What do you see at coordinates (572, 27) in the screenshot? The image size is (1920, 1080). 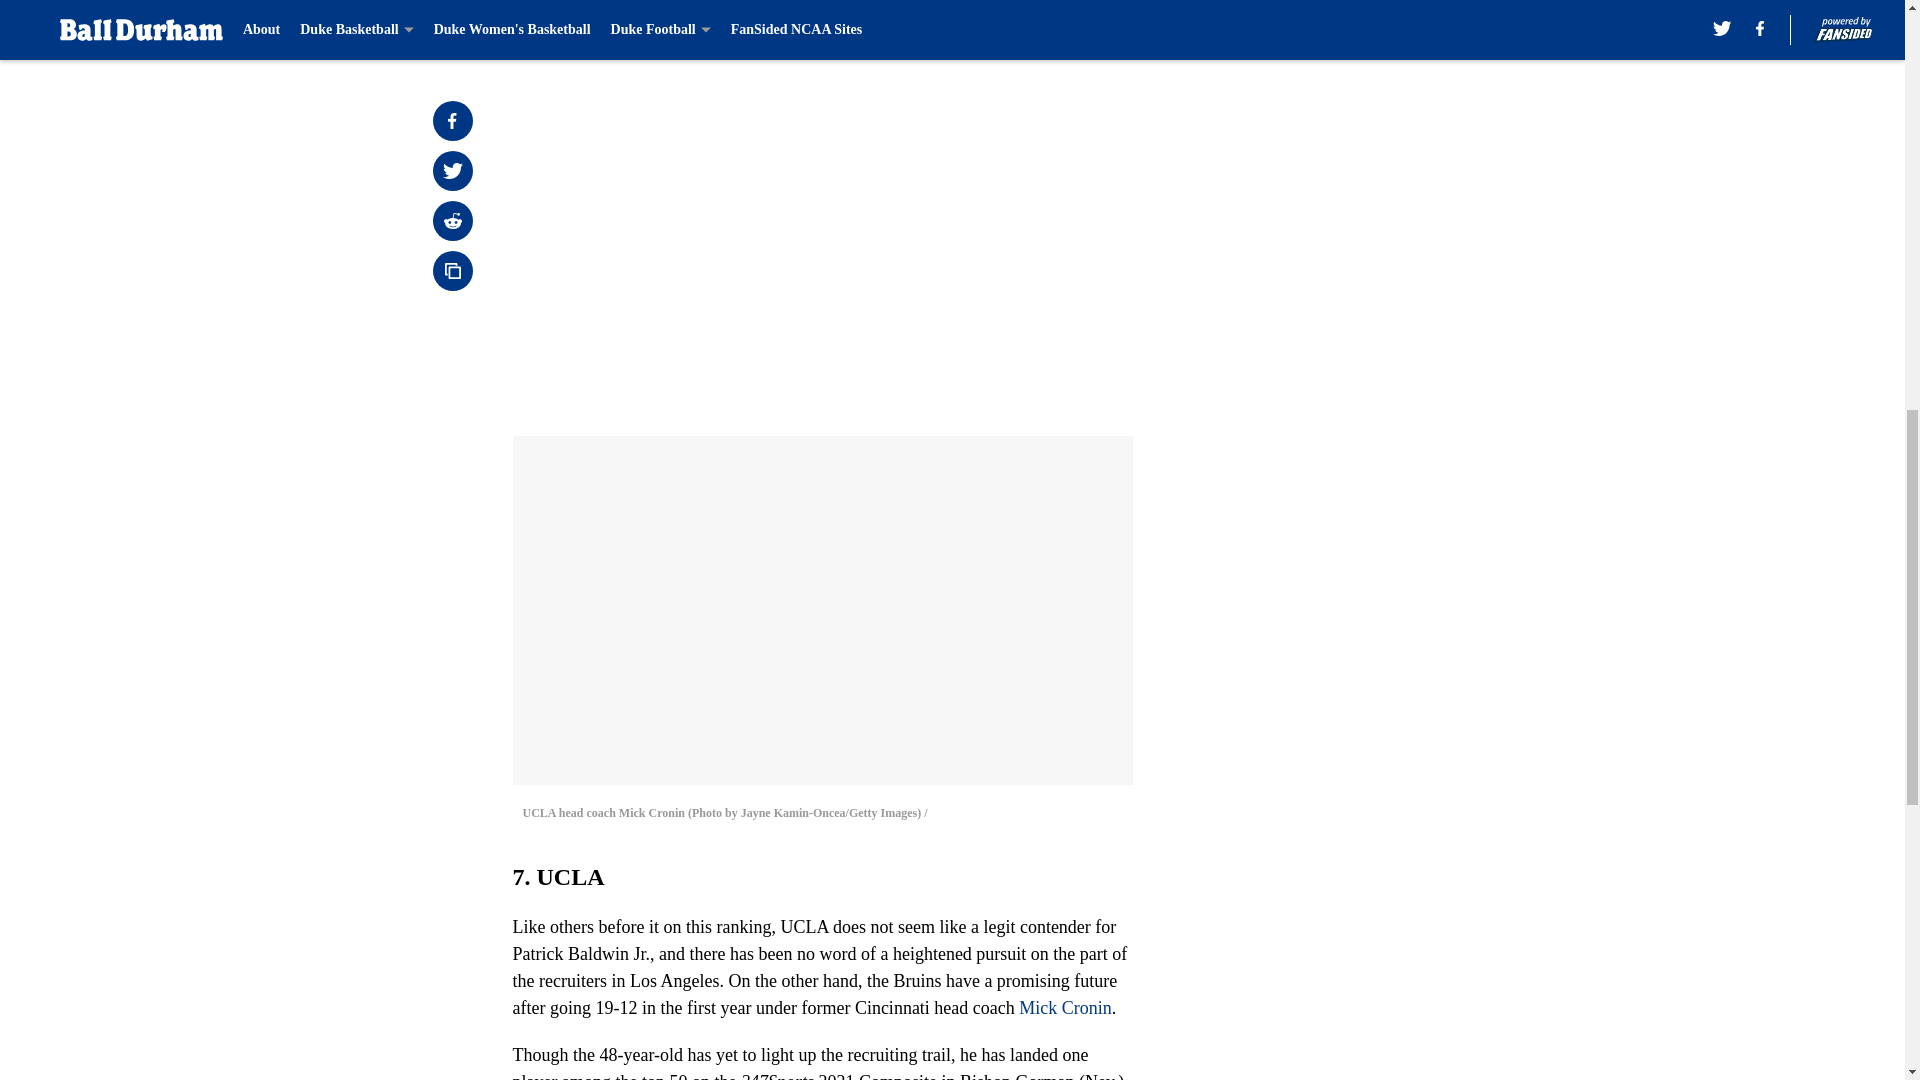 I see `Prev` at bounding box center [572, 27].